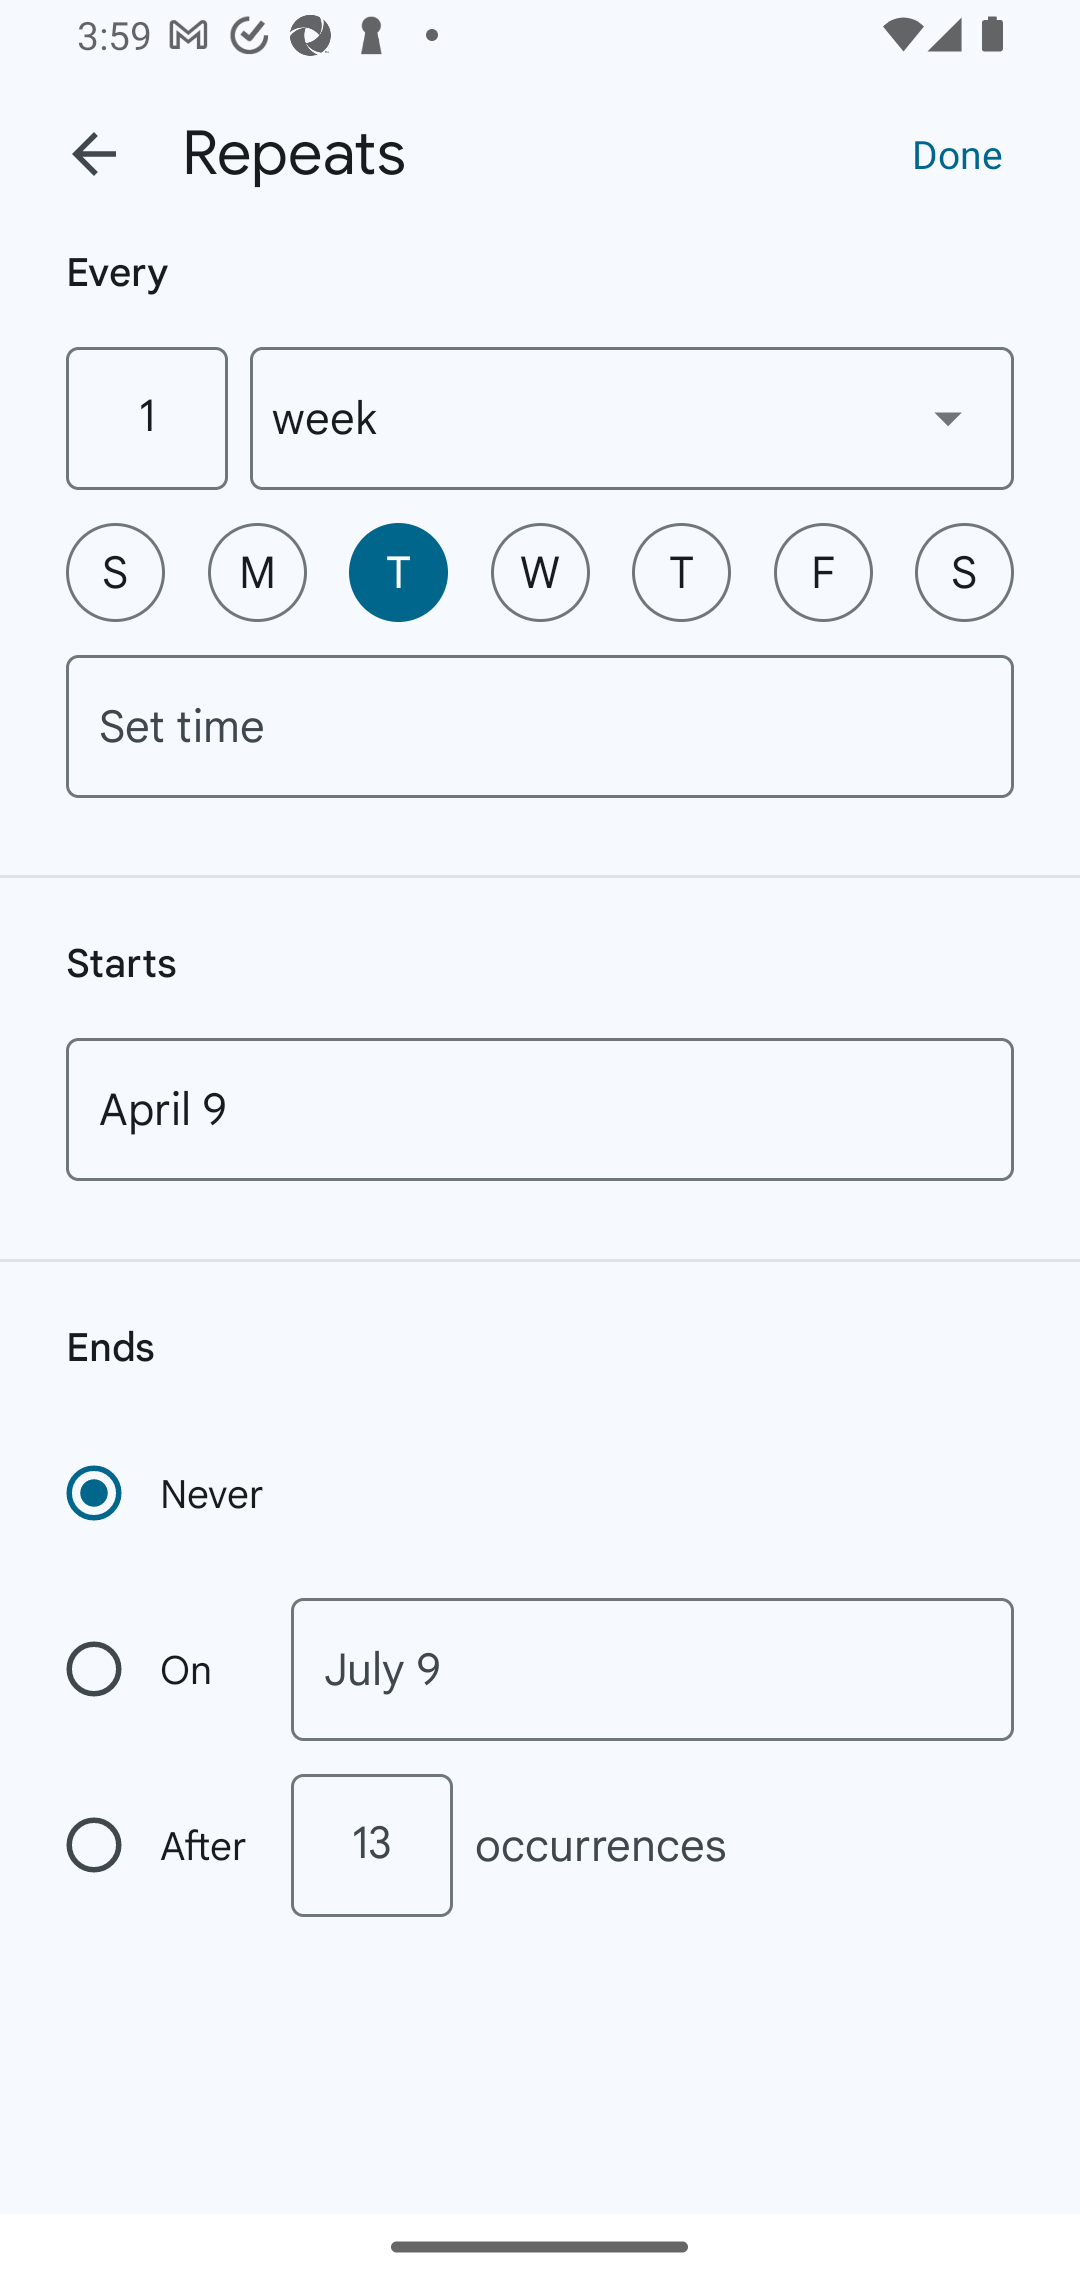 Image resolution: width=1080 pixels, height=2280 pixels. I want to click on Never Recurrence never ends, so click(167, 1493).